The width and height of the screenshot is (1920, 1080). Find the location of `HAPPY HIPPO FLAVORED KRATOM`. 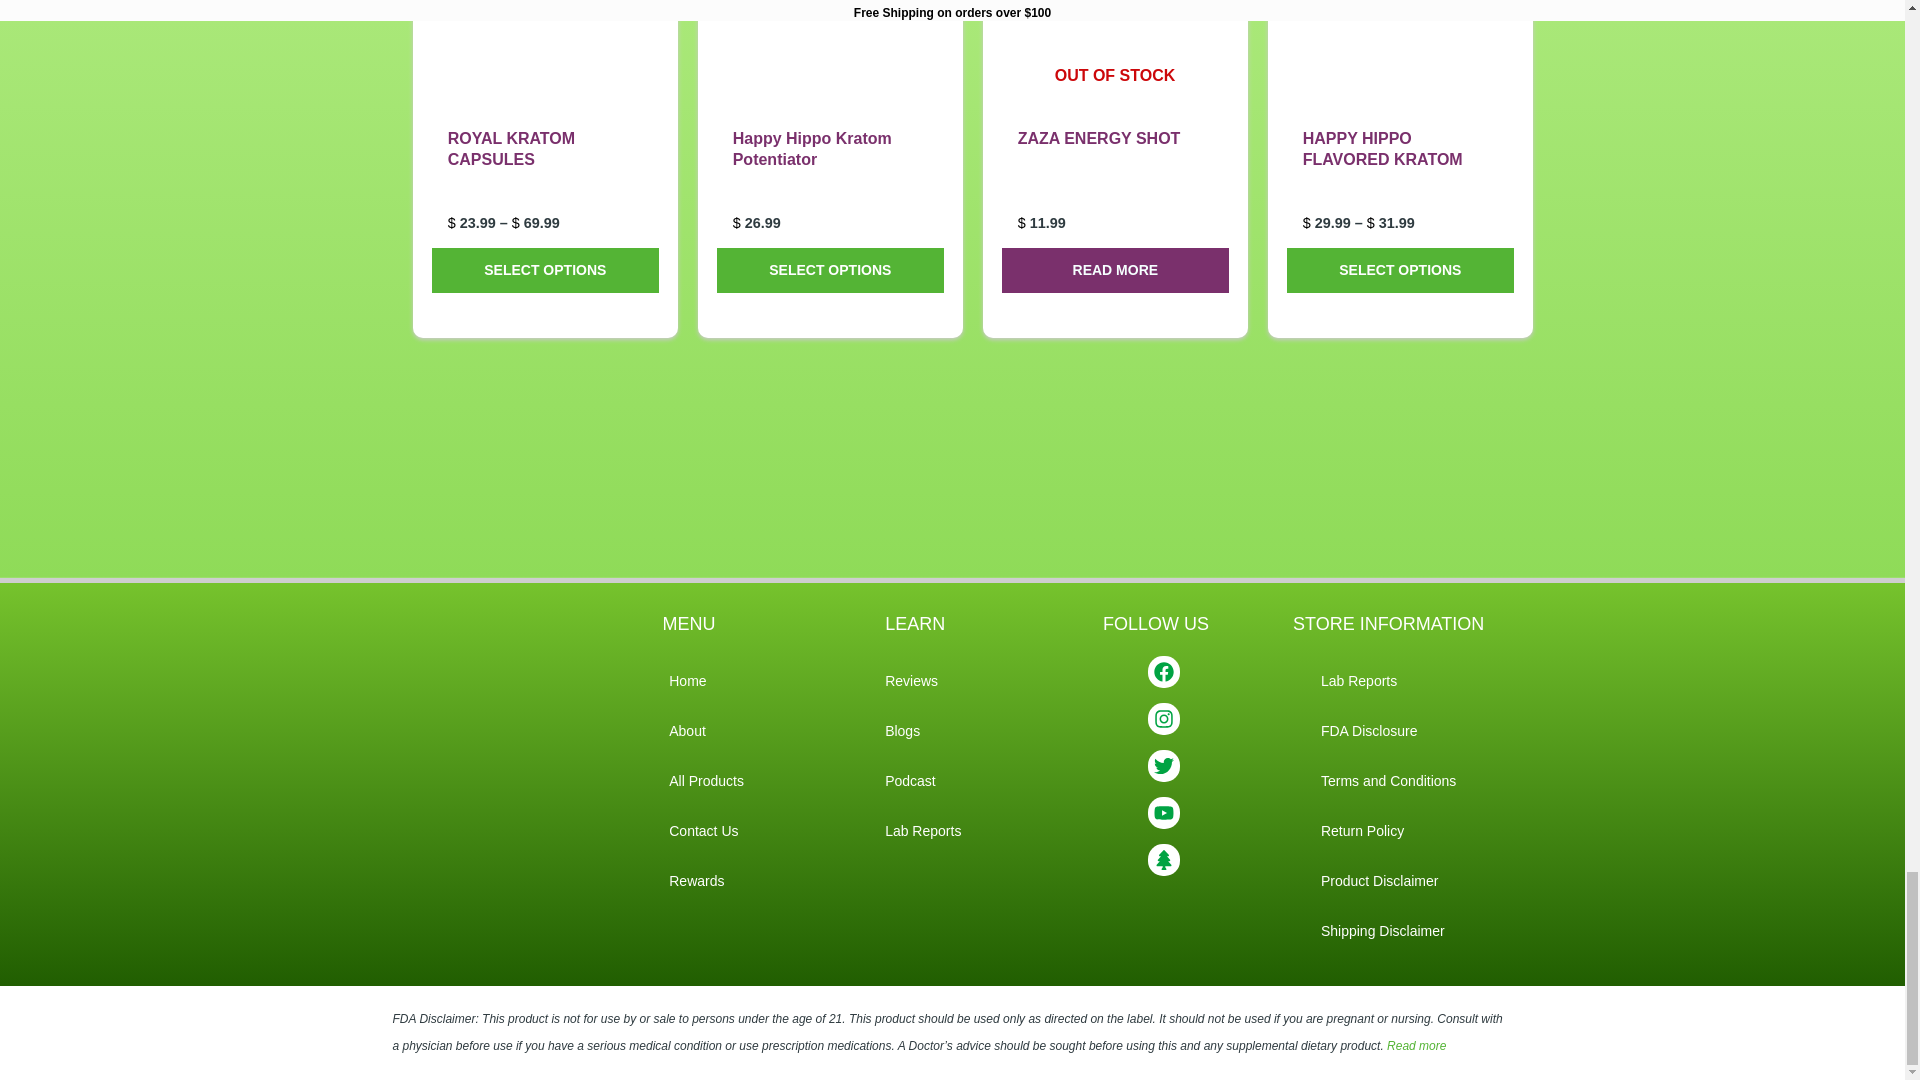

HAPPY HIPPO FLAVORED KRATOM is located at coordinates (1400, 166).